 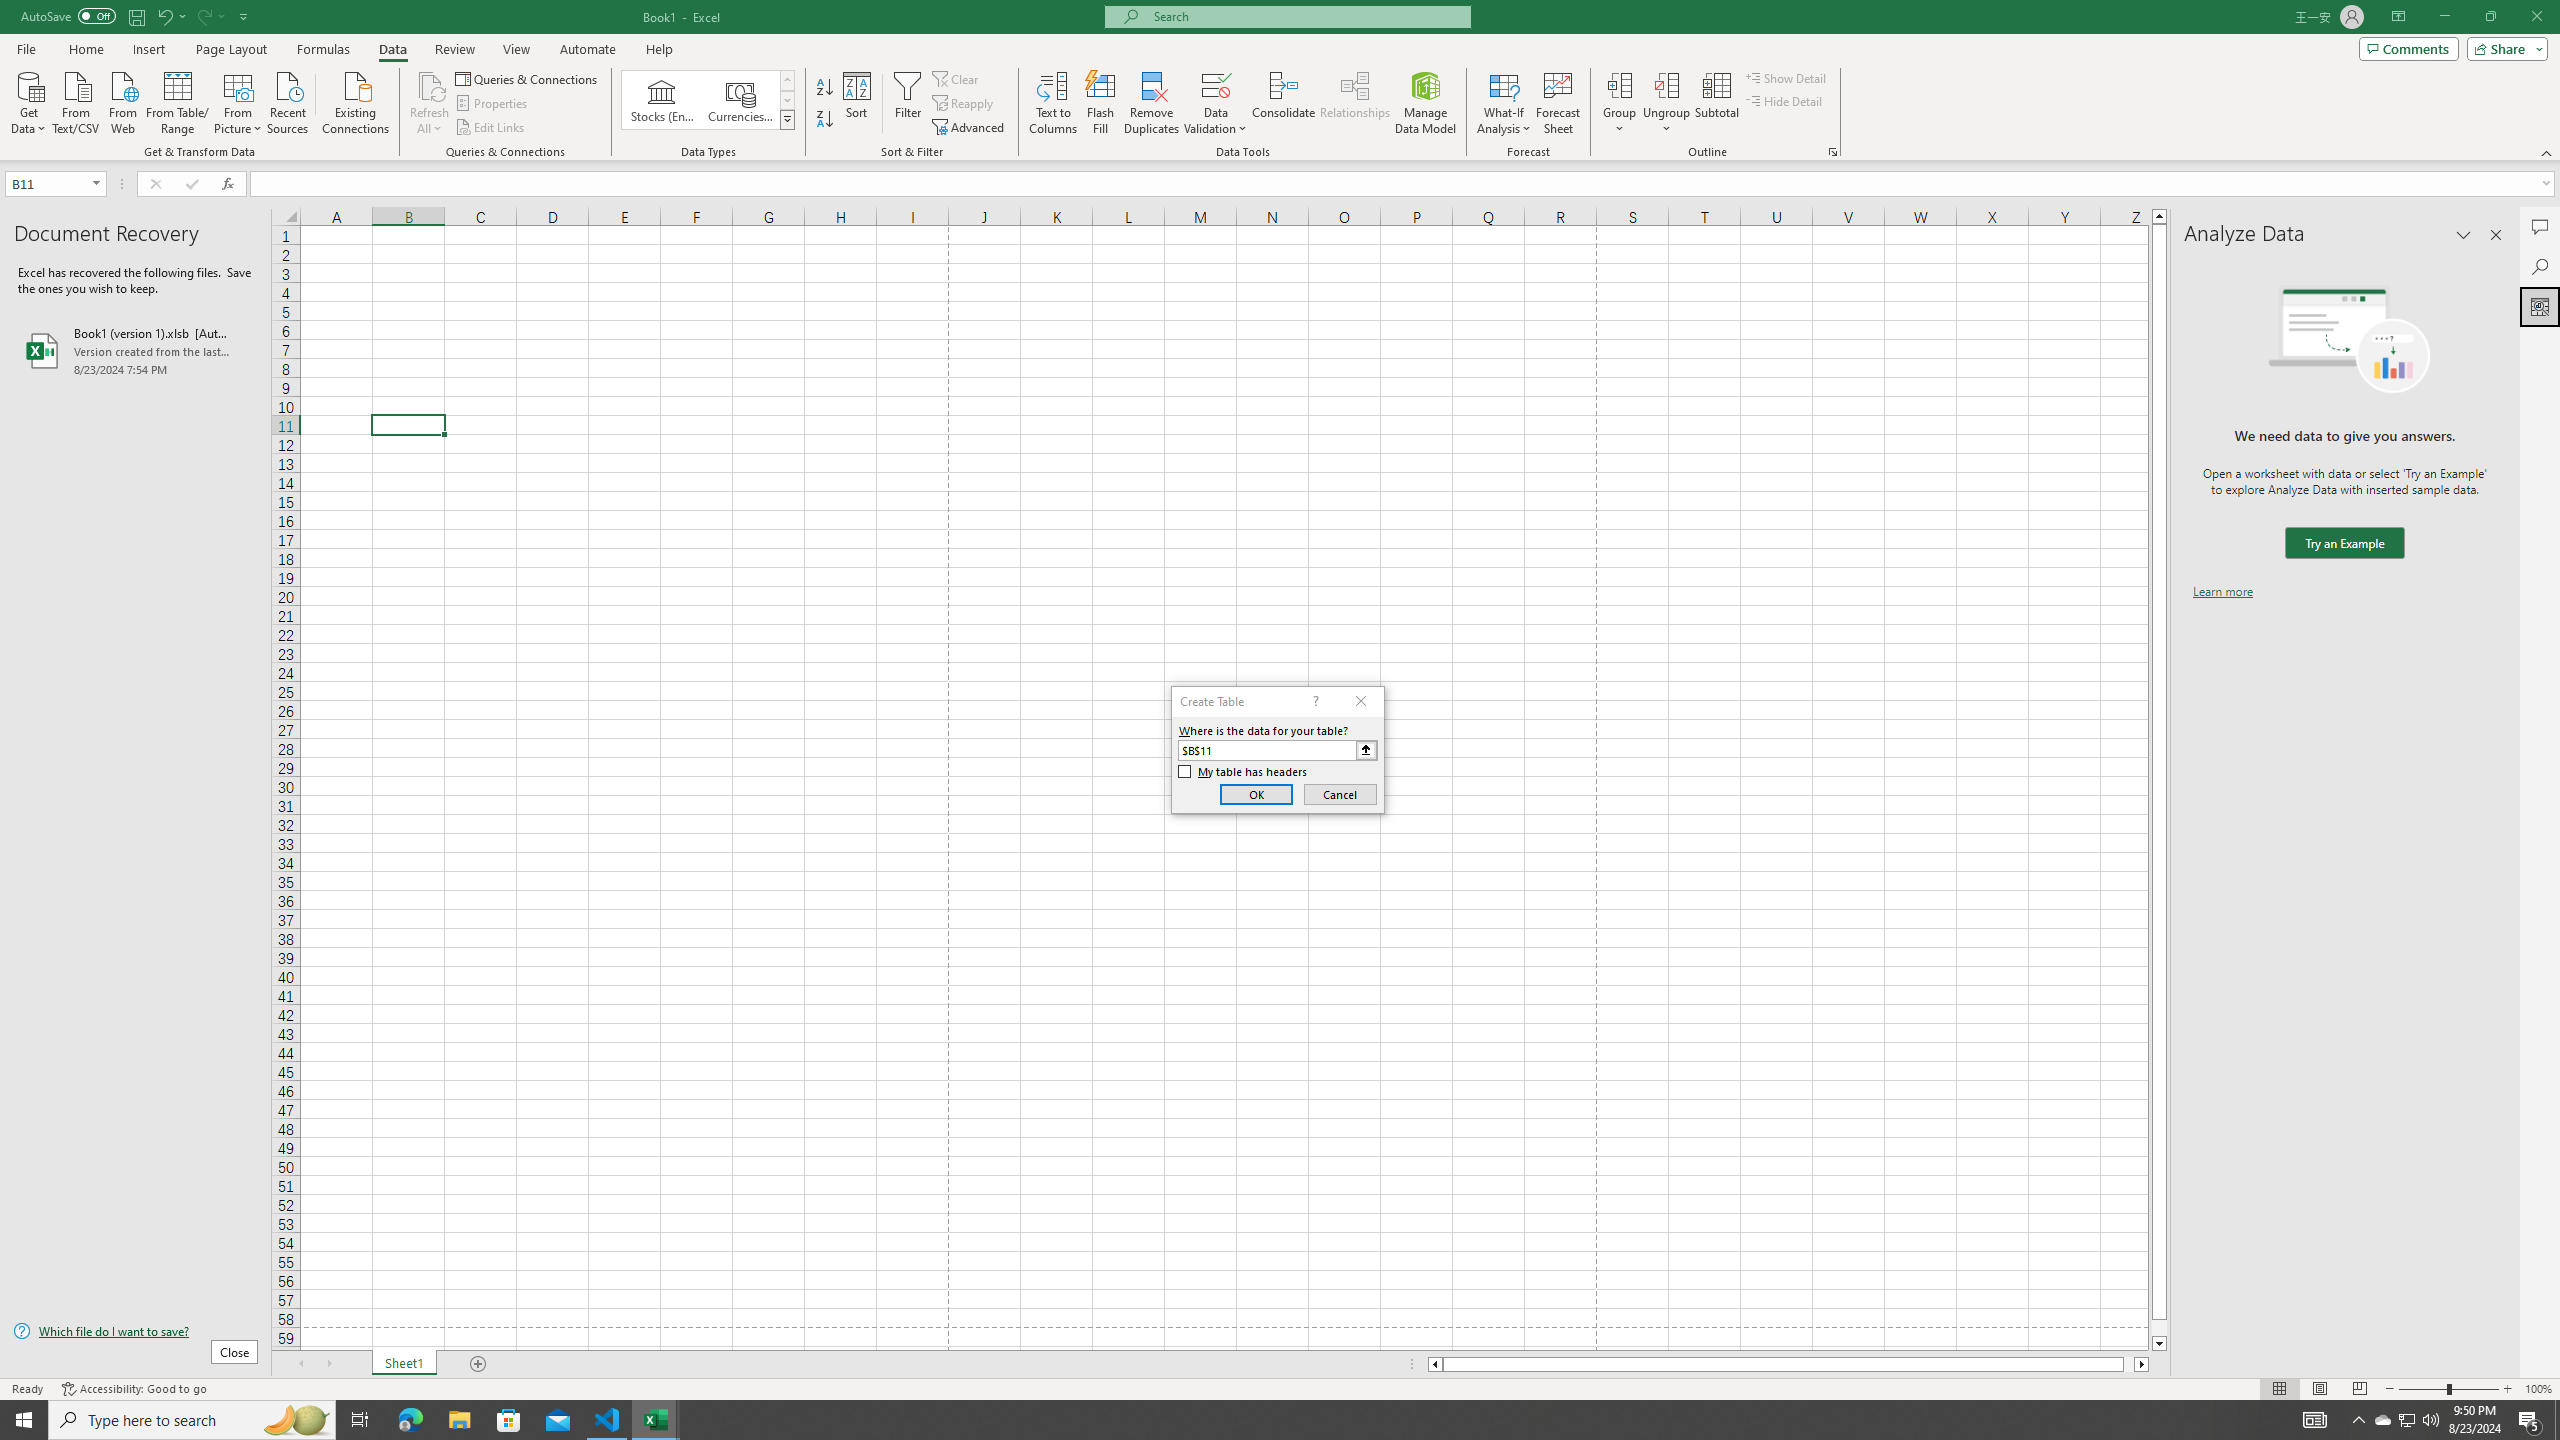 What do you see at coordinates (588, 49) in the screenshot?
I see `Automate` at bounding box center [588, 49].